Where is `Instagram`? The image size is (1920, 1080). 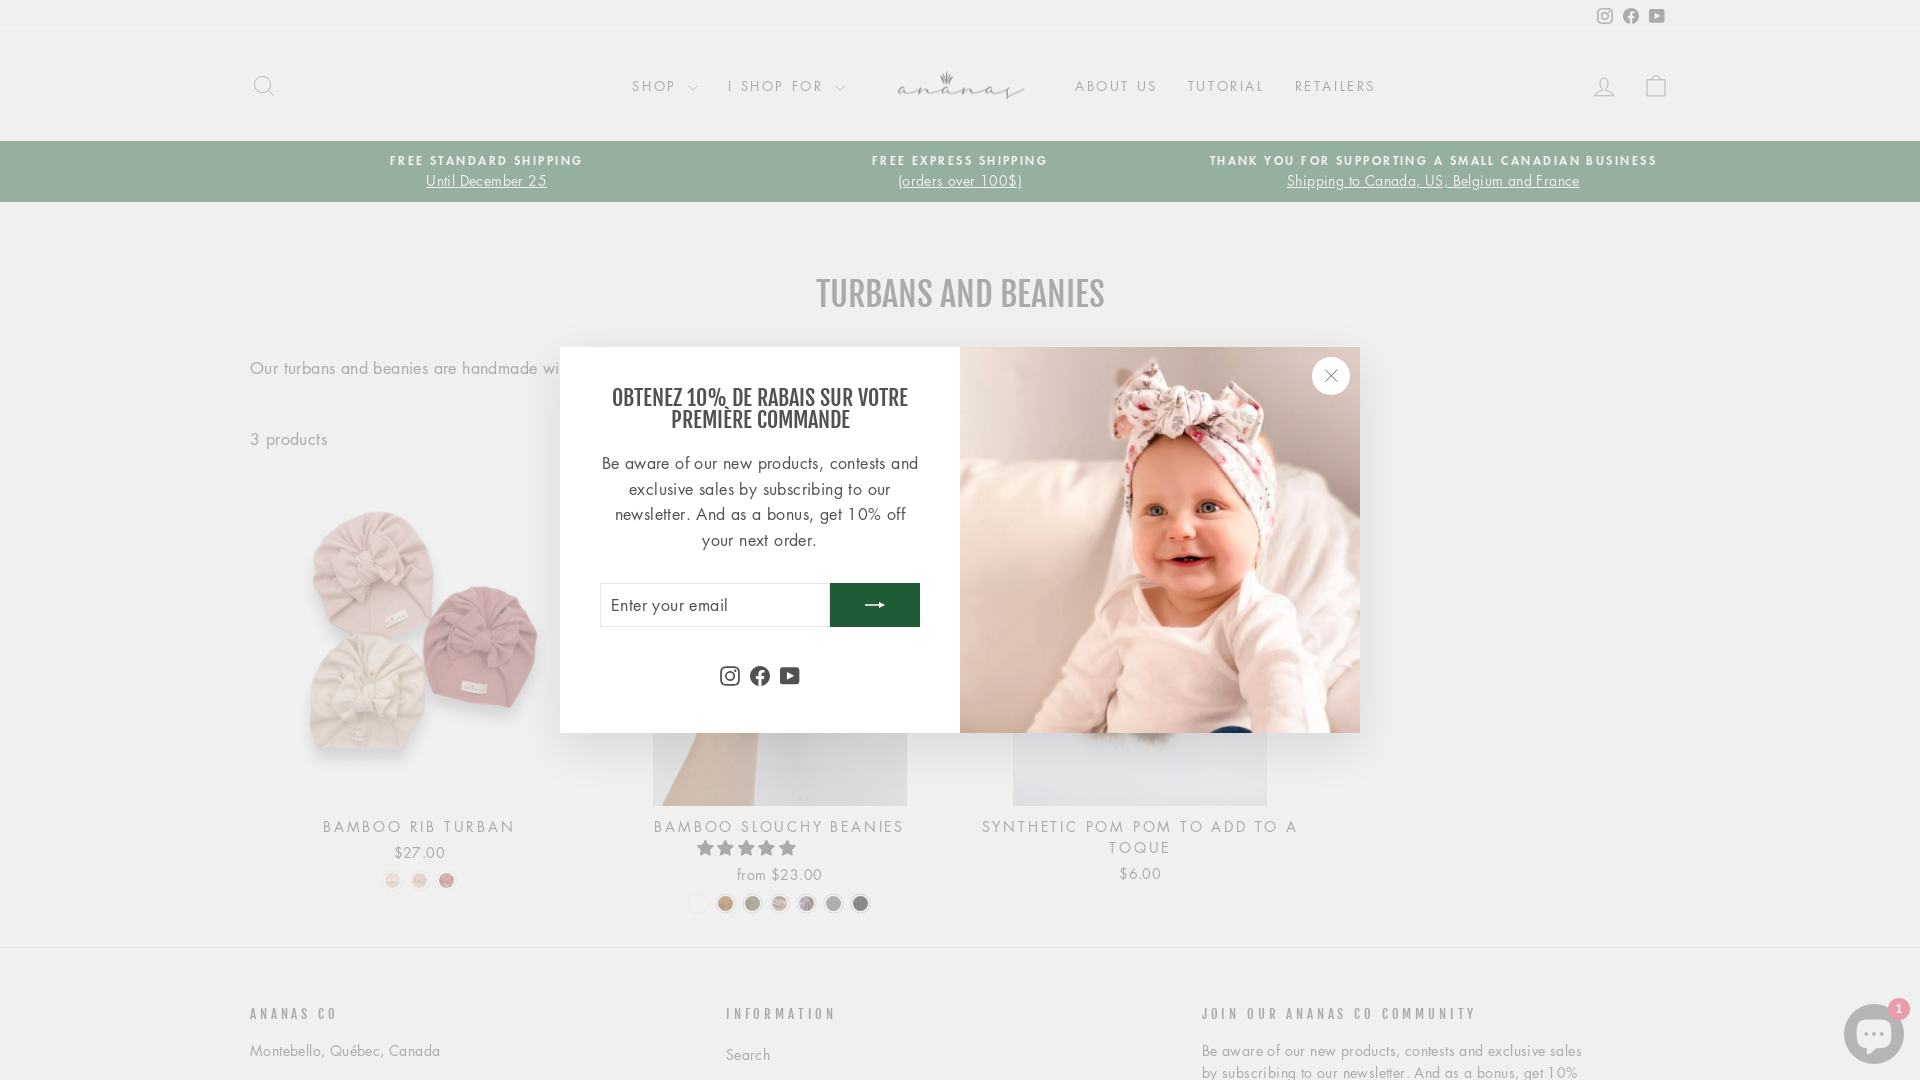
Instagram is located at coordinates (730, 675).